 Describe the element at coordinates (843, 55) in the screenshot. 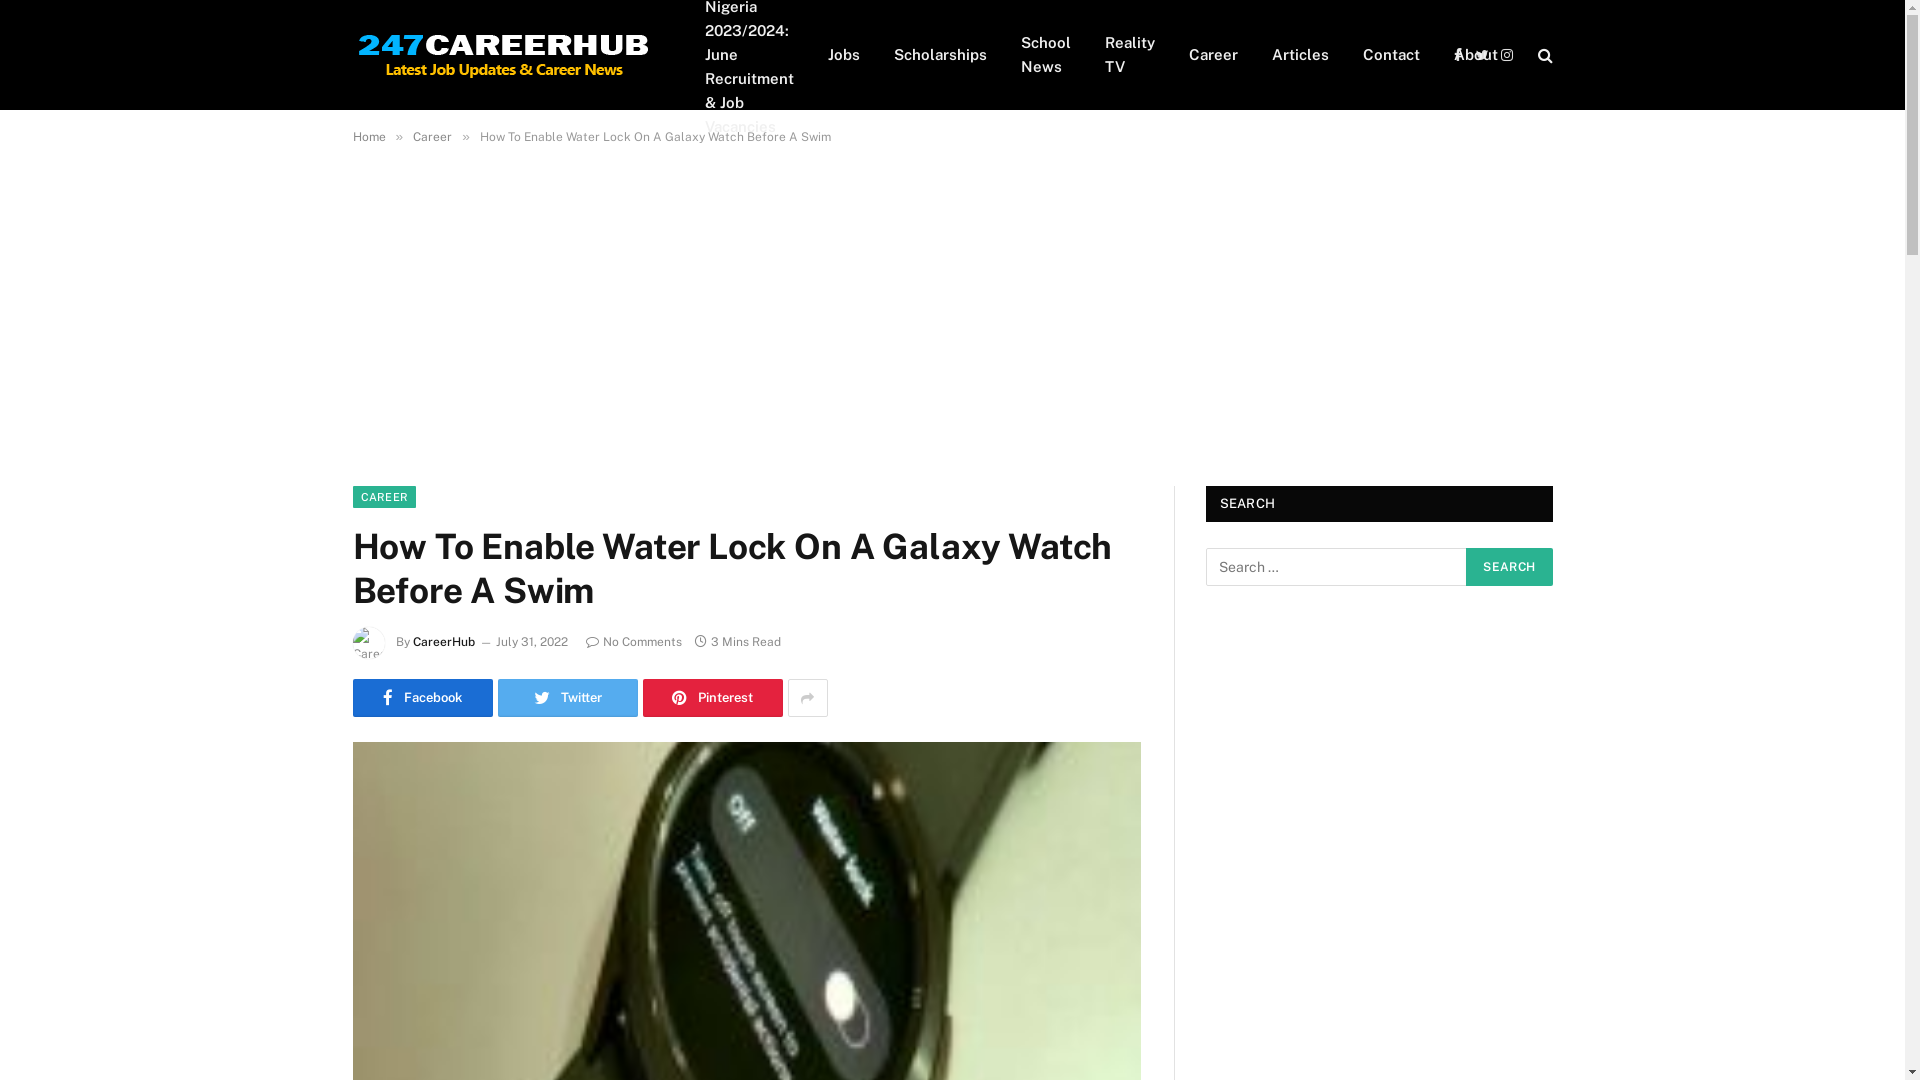

I see `Jobs` at that location.